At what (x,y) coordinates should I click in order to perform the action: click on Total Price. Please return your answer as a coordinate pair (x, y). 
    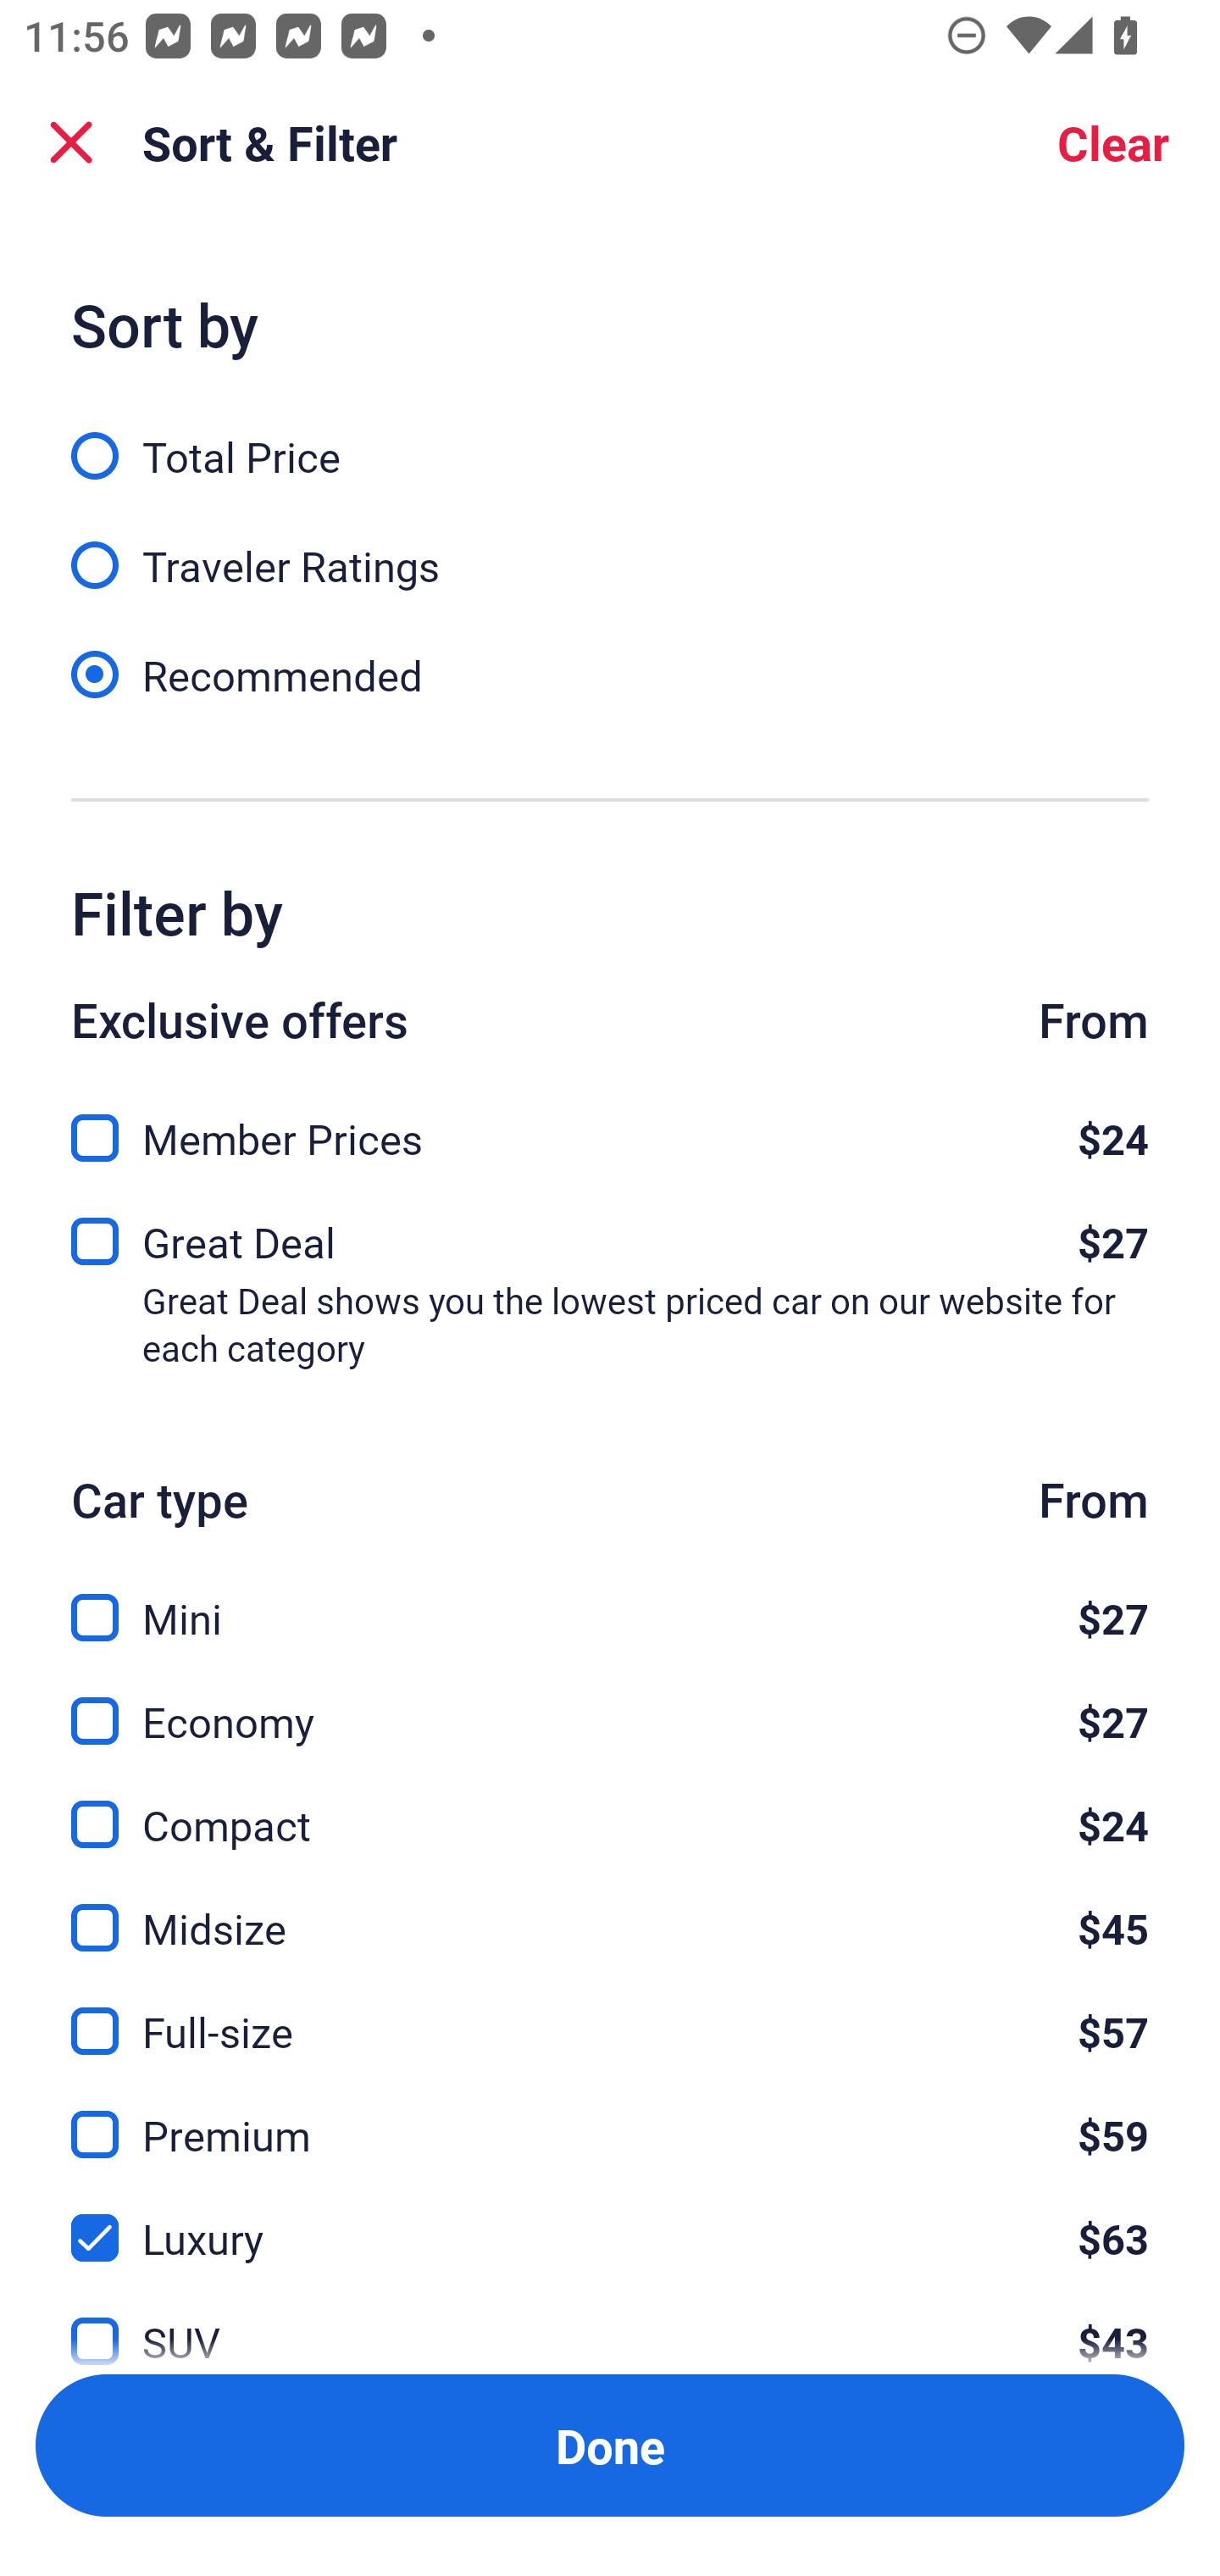
    Looking at the image, I should click on (610, 437).